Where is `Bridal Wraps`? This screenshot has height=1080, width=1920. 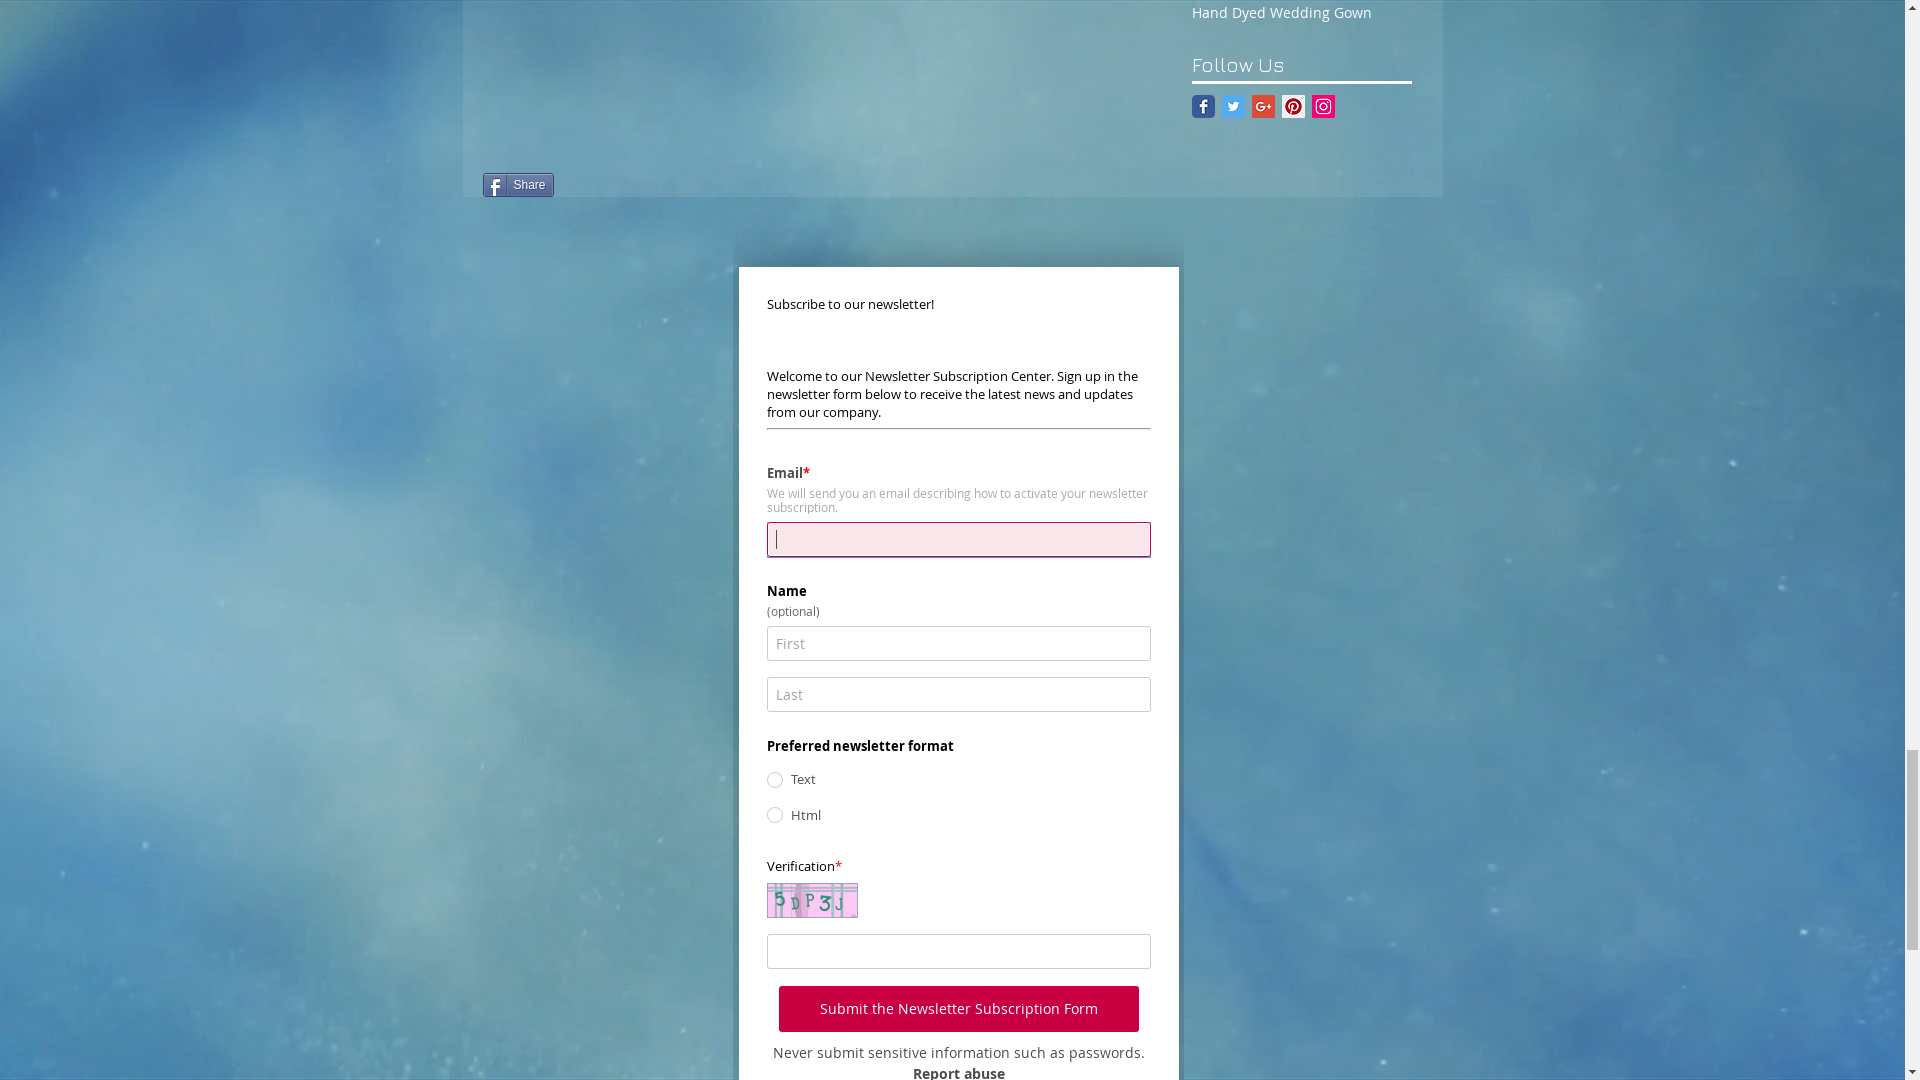 Bridal Wraps is located at coordinates (860, 524).